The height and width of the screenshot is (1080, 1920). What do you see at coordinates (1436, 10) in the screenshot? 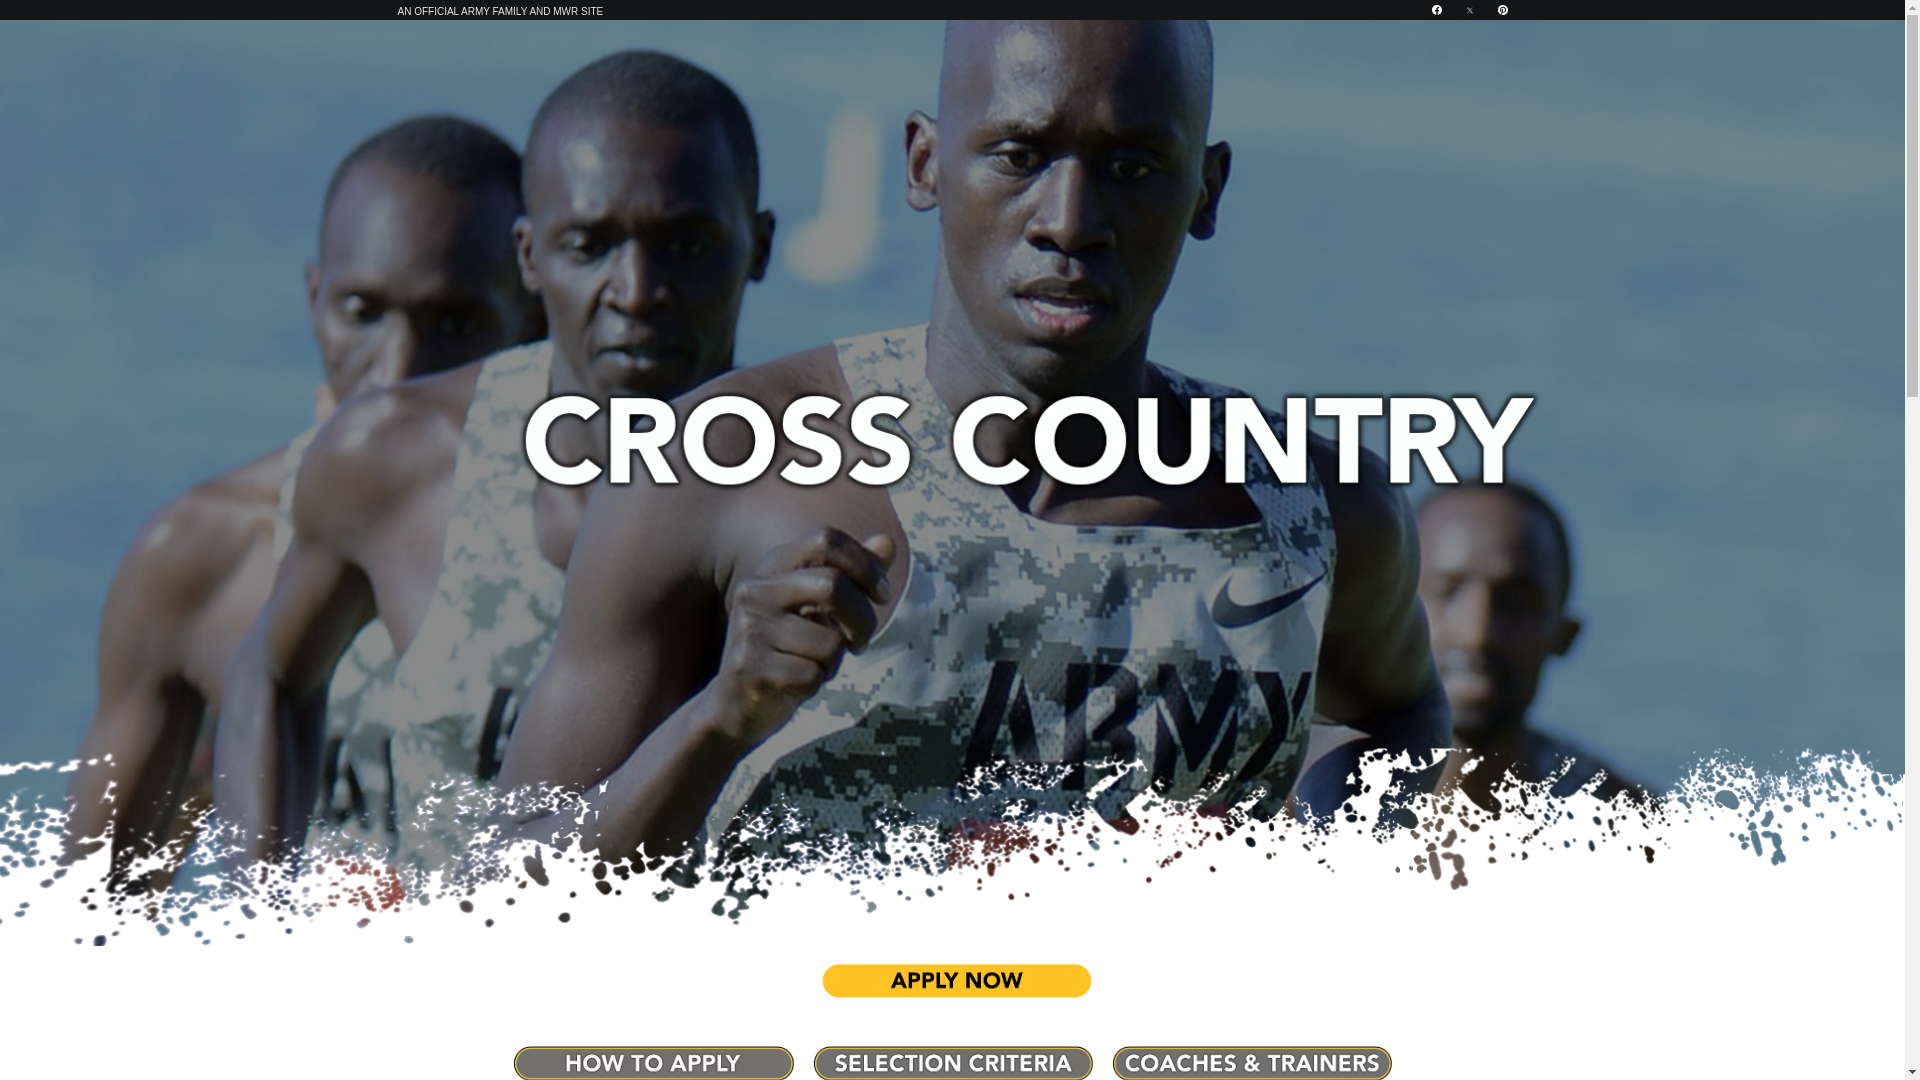
I see `FACEBOOK` at bounding box center [1436, 10].